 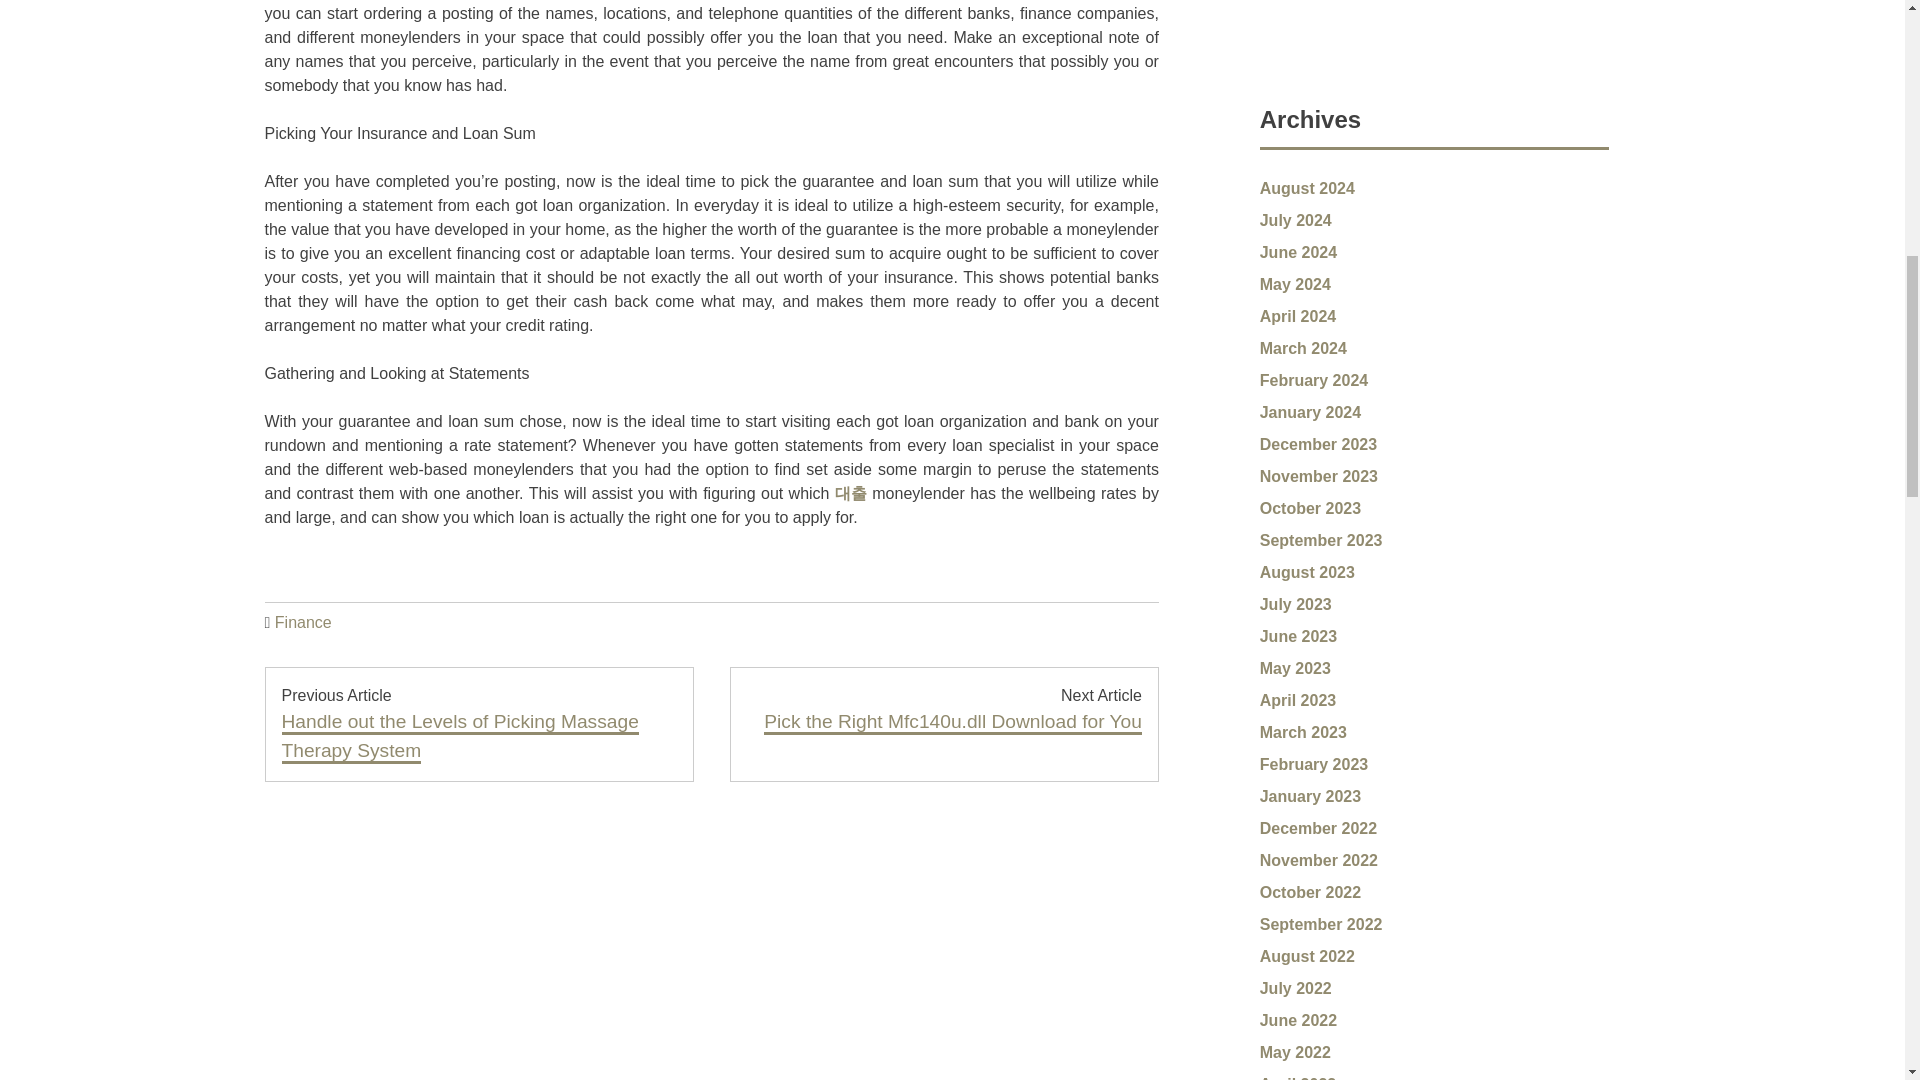 I want to click on May 2023, so click(x=1294, y=668).